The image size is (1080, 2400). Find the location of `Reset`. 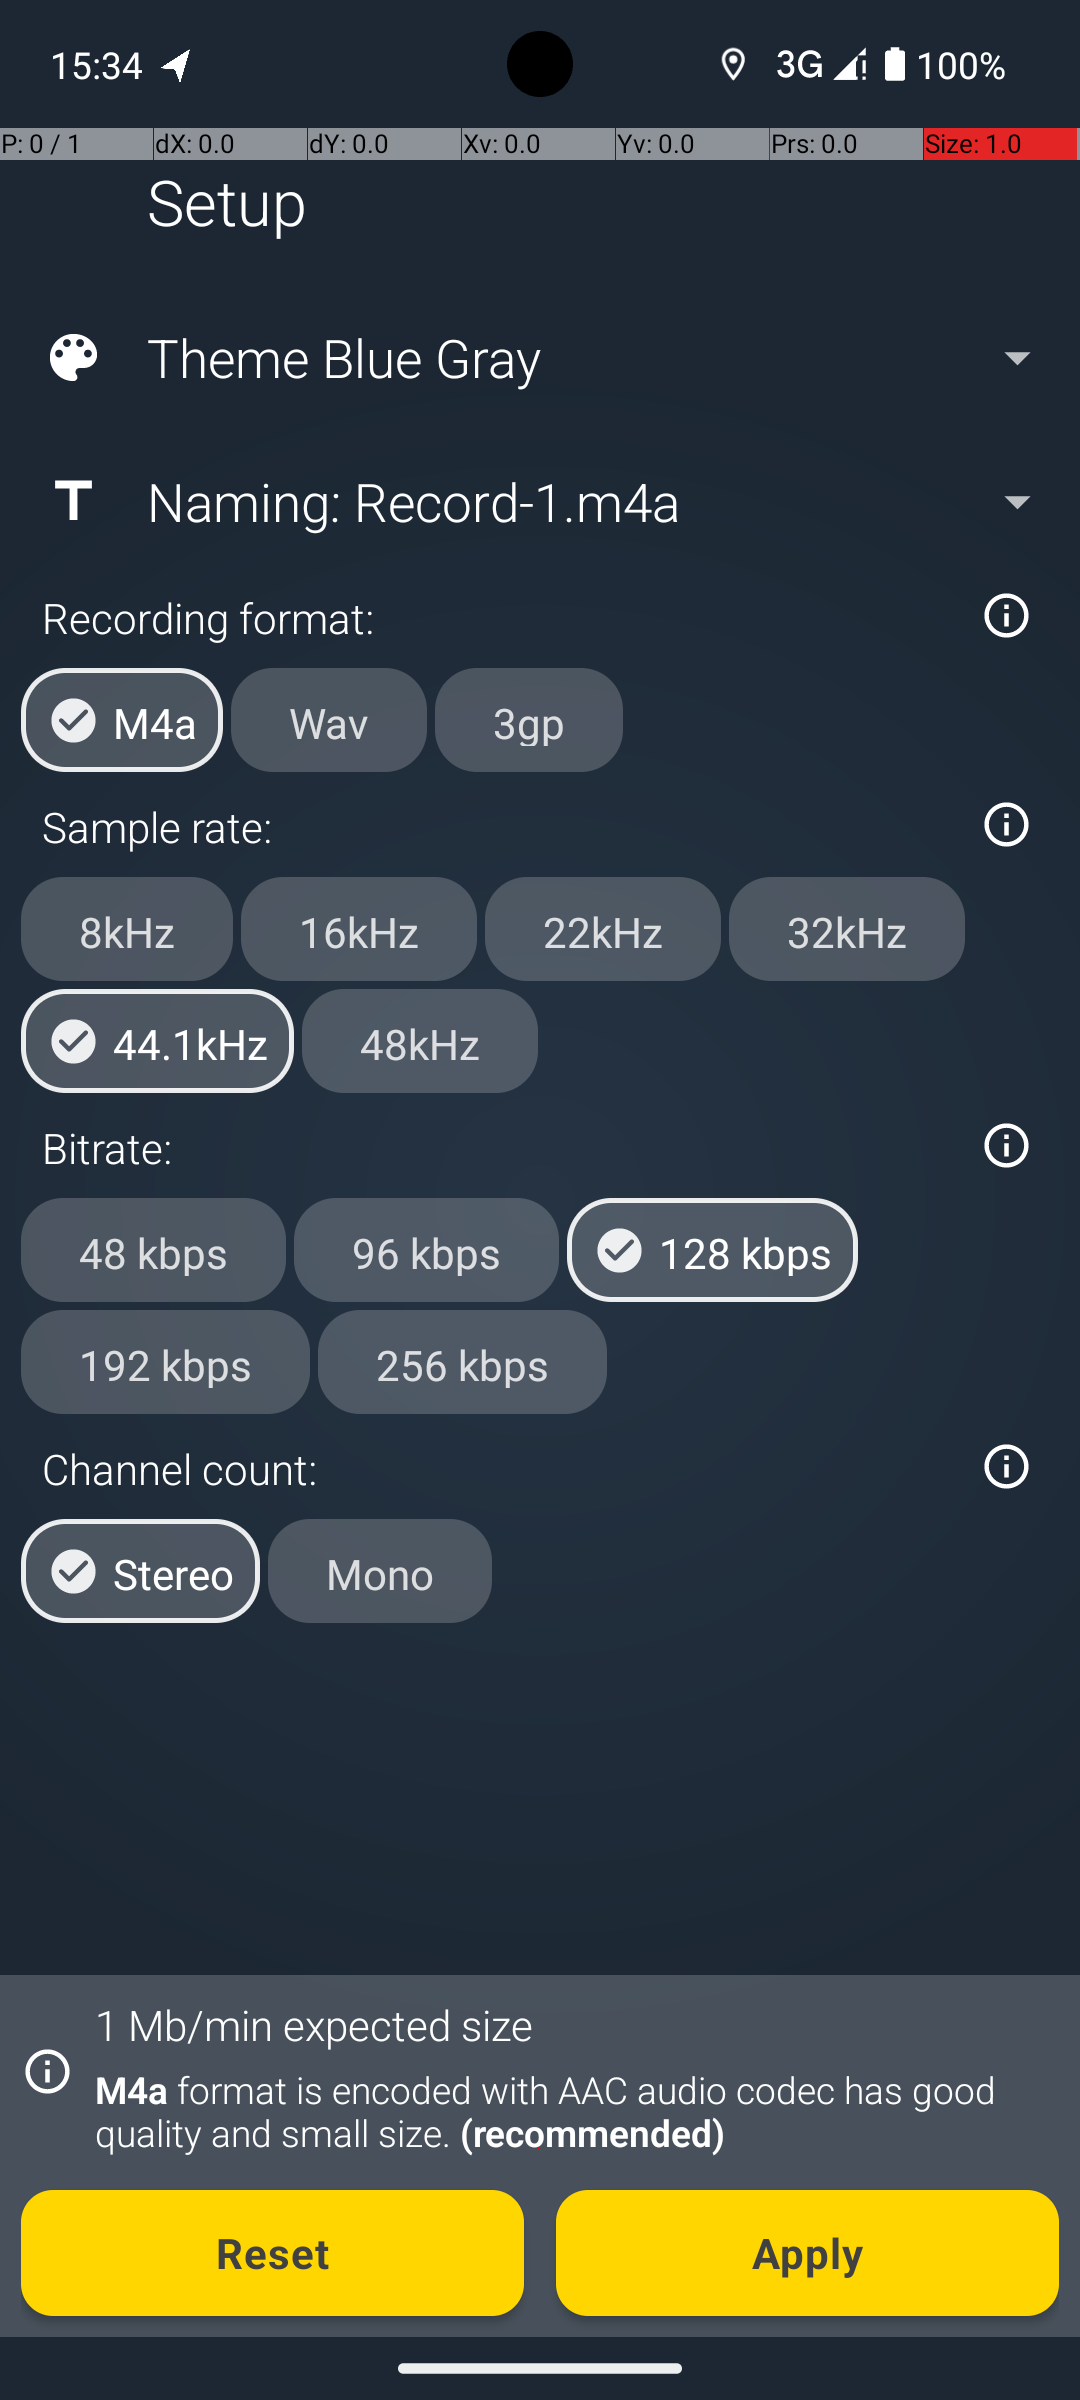

Reset is located at coordinates (272, 2253).